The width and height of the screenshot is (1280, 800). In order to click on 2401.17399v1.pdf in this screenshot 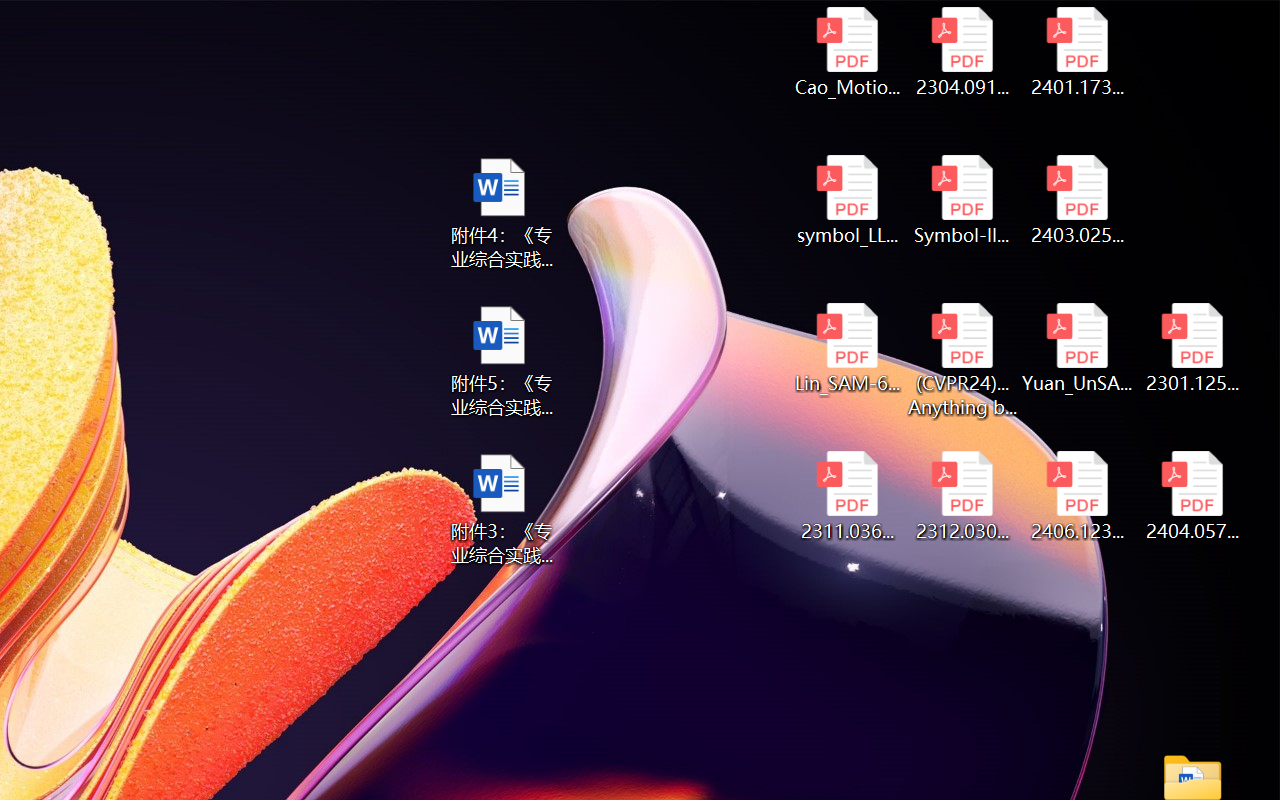, I will do `click(1078, 52)`.